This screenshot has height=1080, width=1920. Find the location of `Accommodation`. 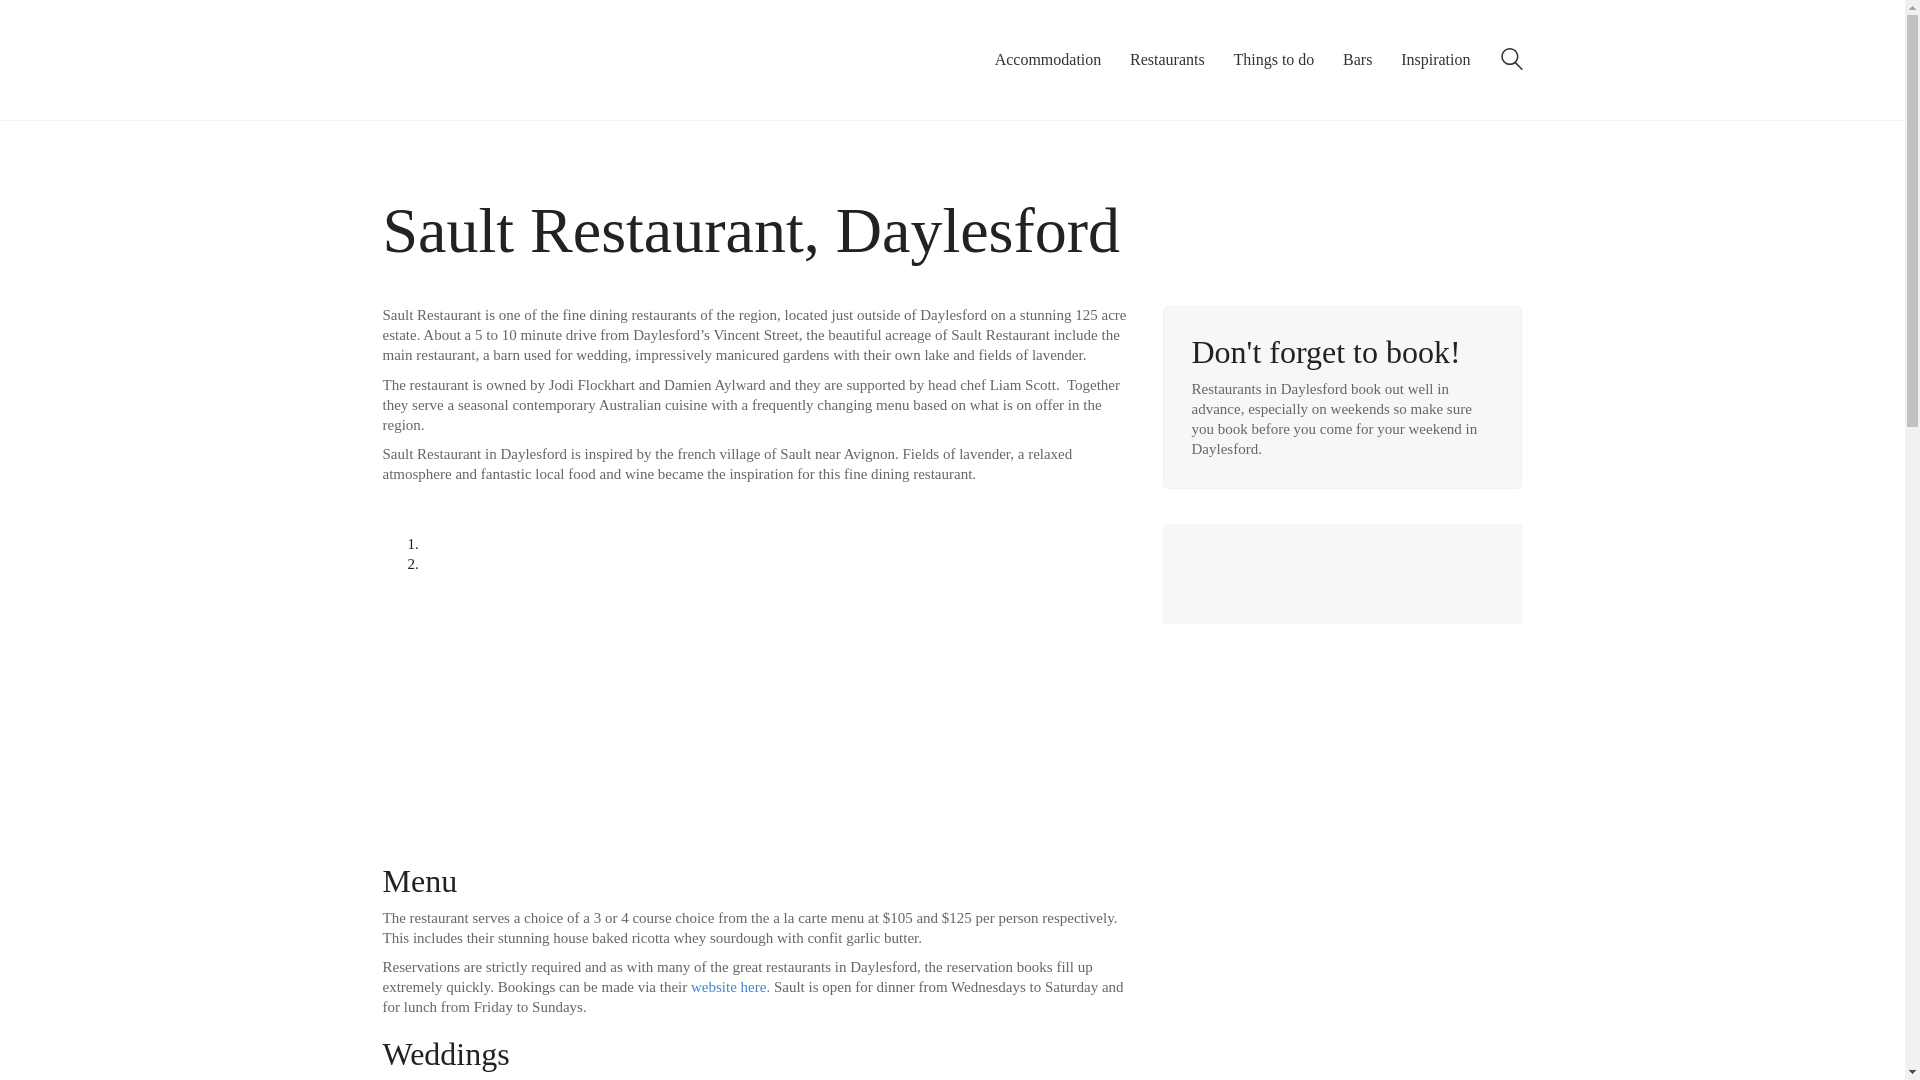

Accommodation is located at coordinates (1048, 59).